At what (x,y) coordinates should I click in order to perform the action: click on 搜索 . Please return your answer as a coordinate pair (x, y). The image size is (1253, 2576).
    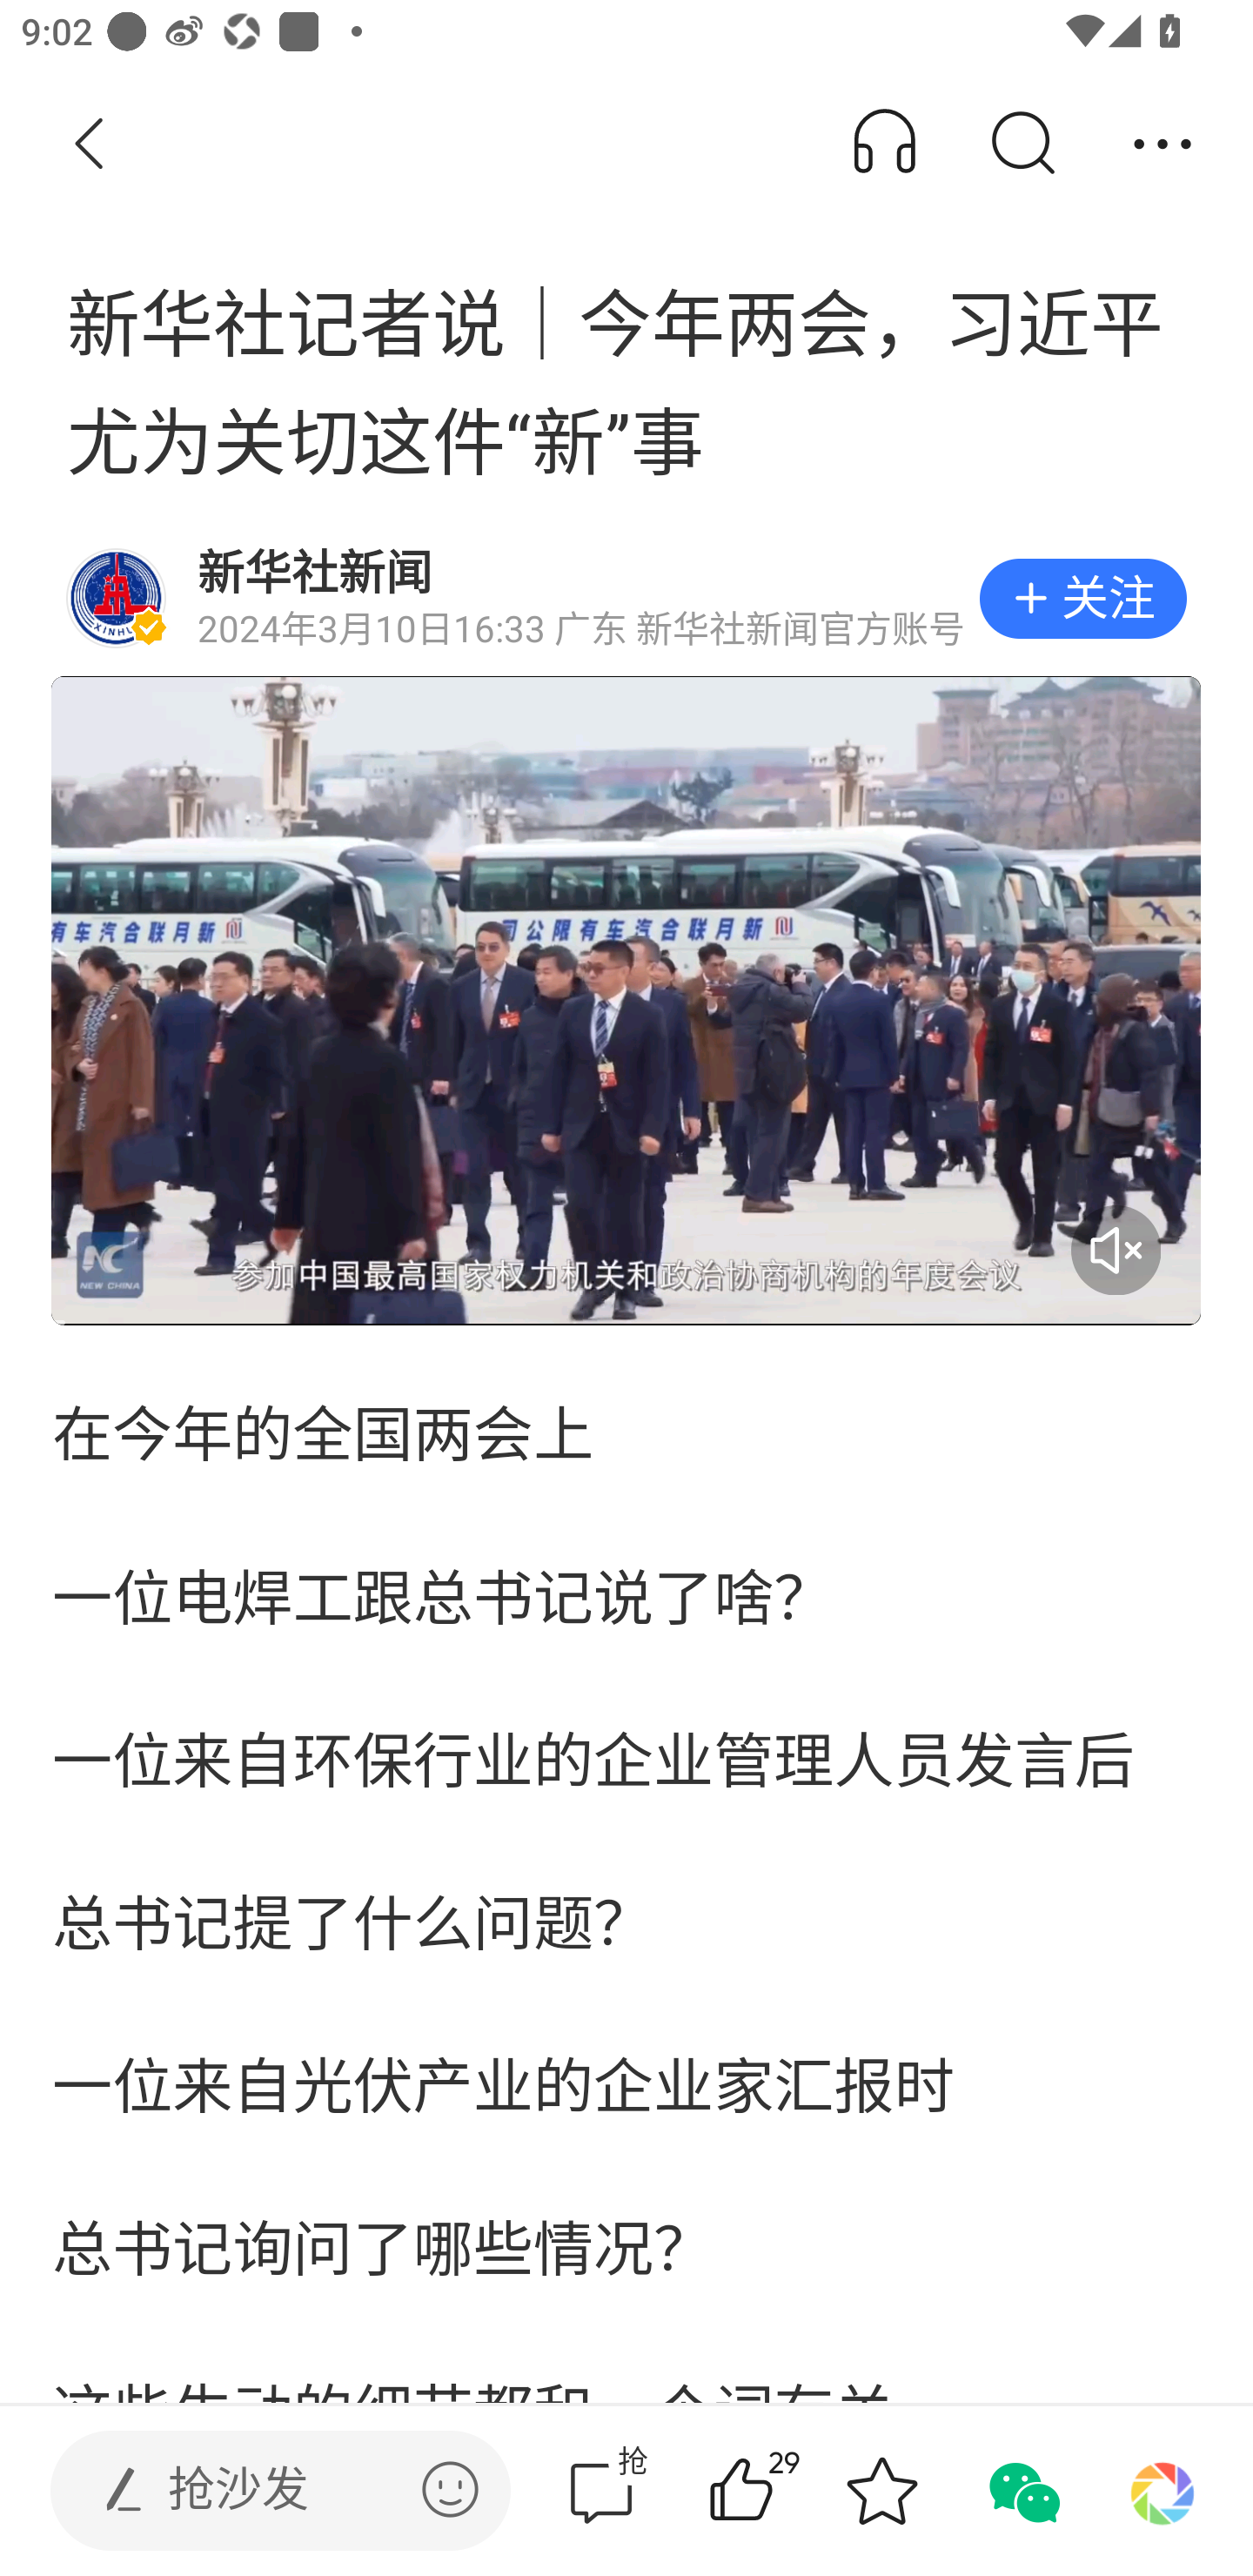
    Looking at the image, I should click on (1022, 144).